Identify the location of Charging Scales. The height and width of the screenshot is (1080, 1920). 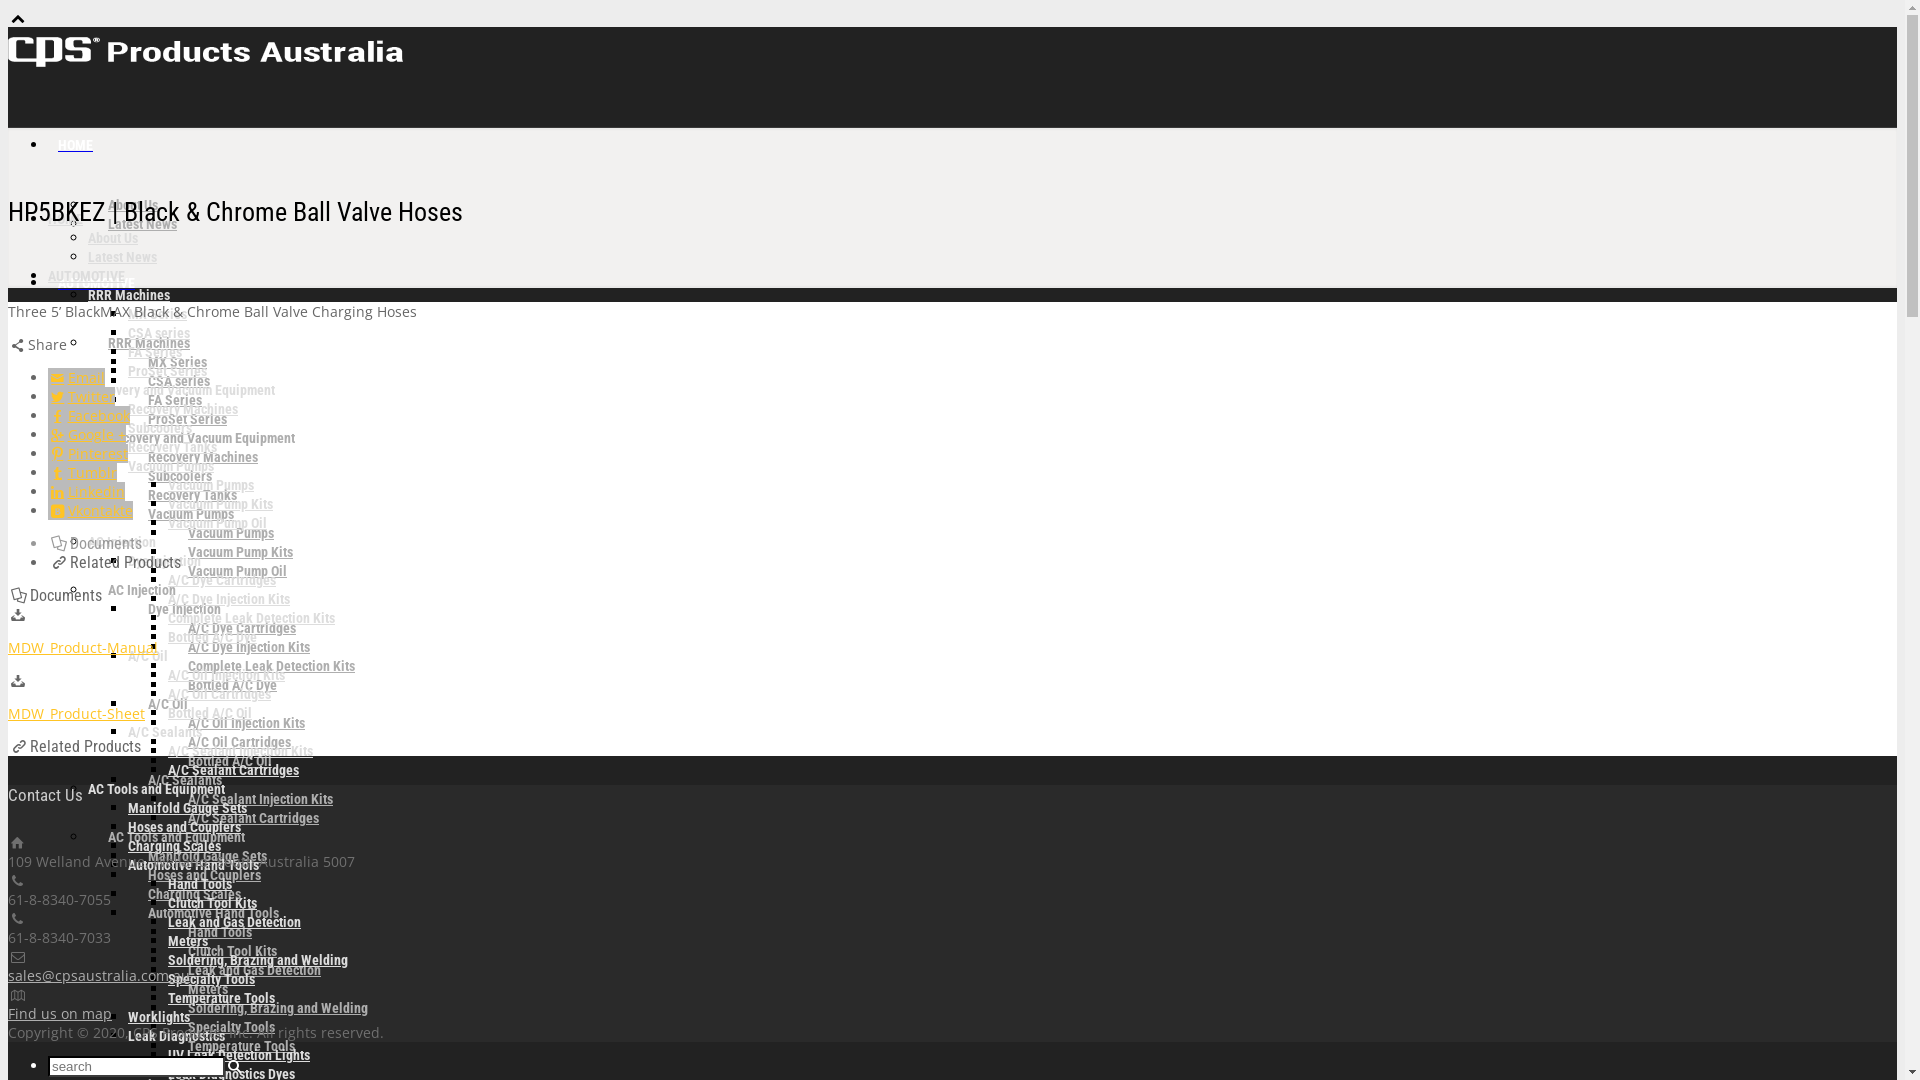
(174, 846).